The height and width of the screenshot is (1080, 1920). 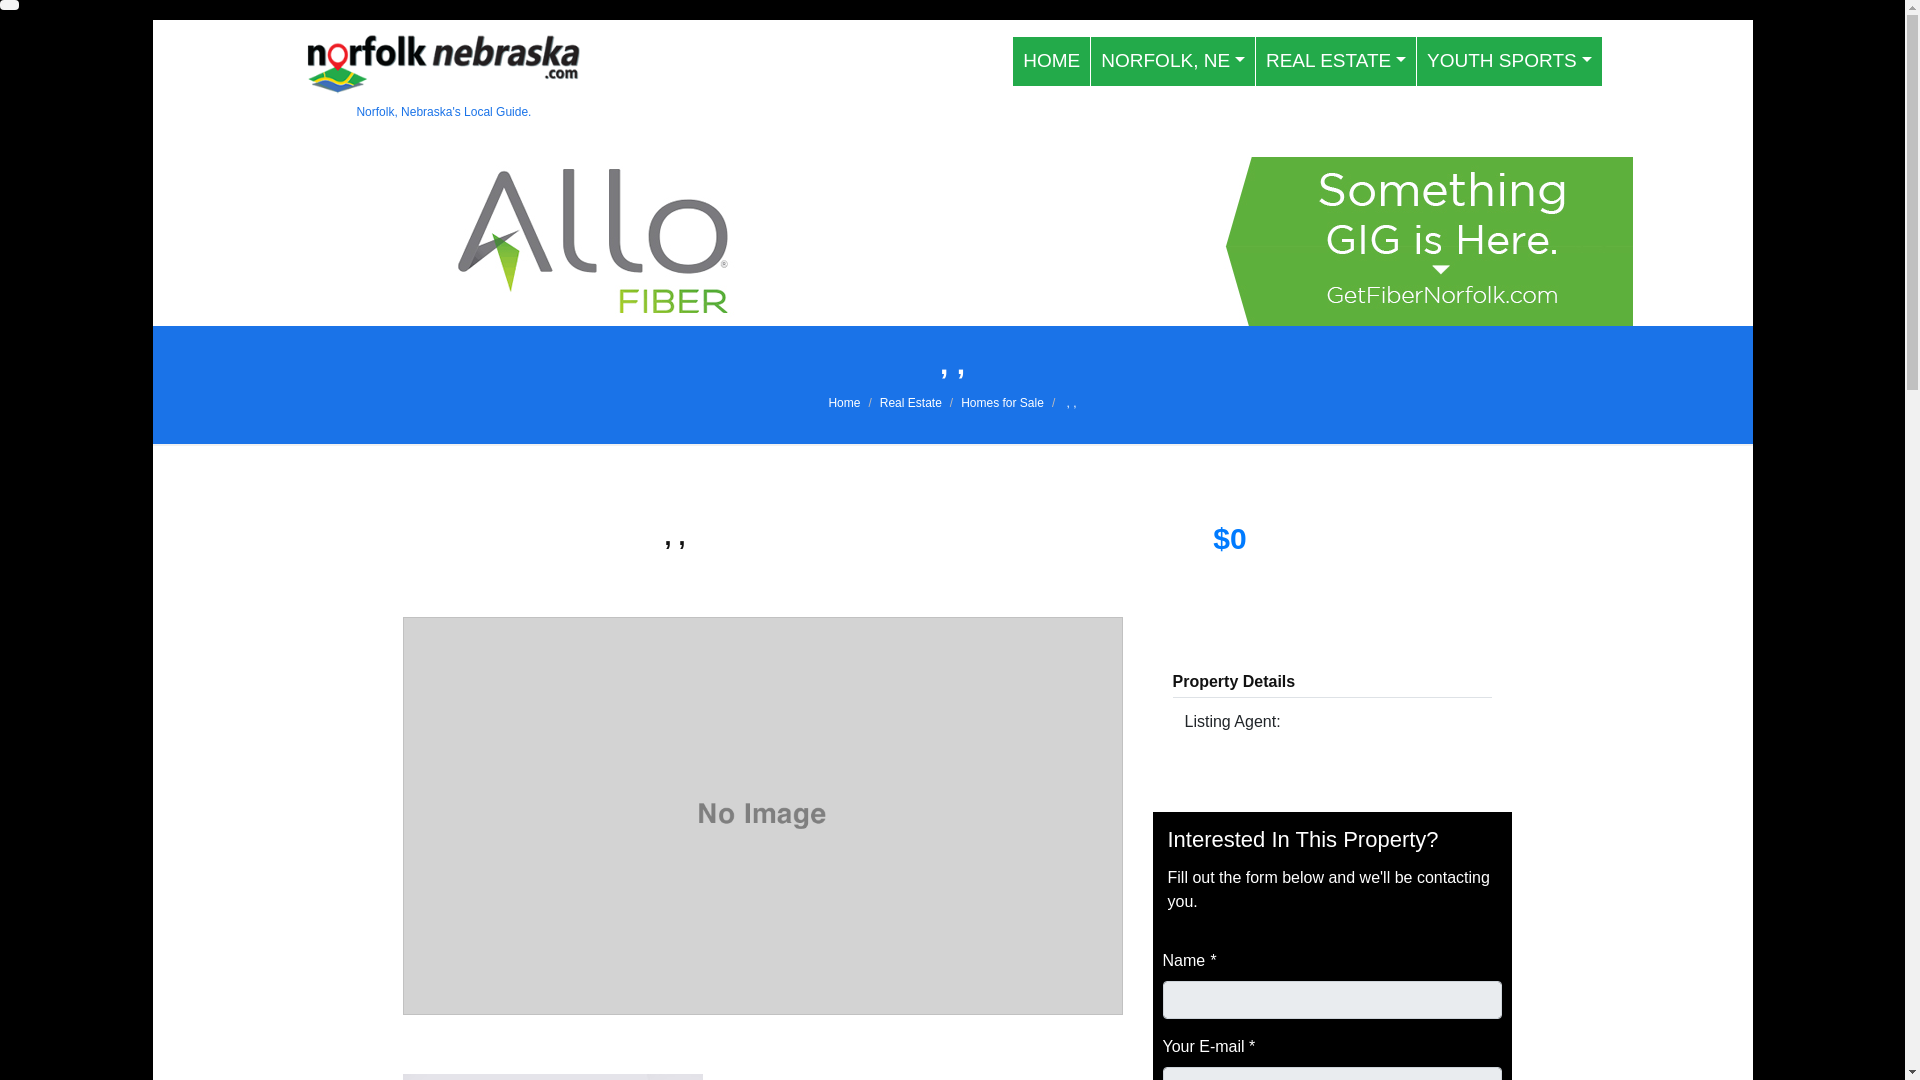 What do you see at coordinates (1052, 61) in the screenshot?
I see `HOME` at bounding box center [1052, 61].